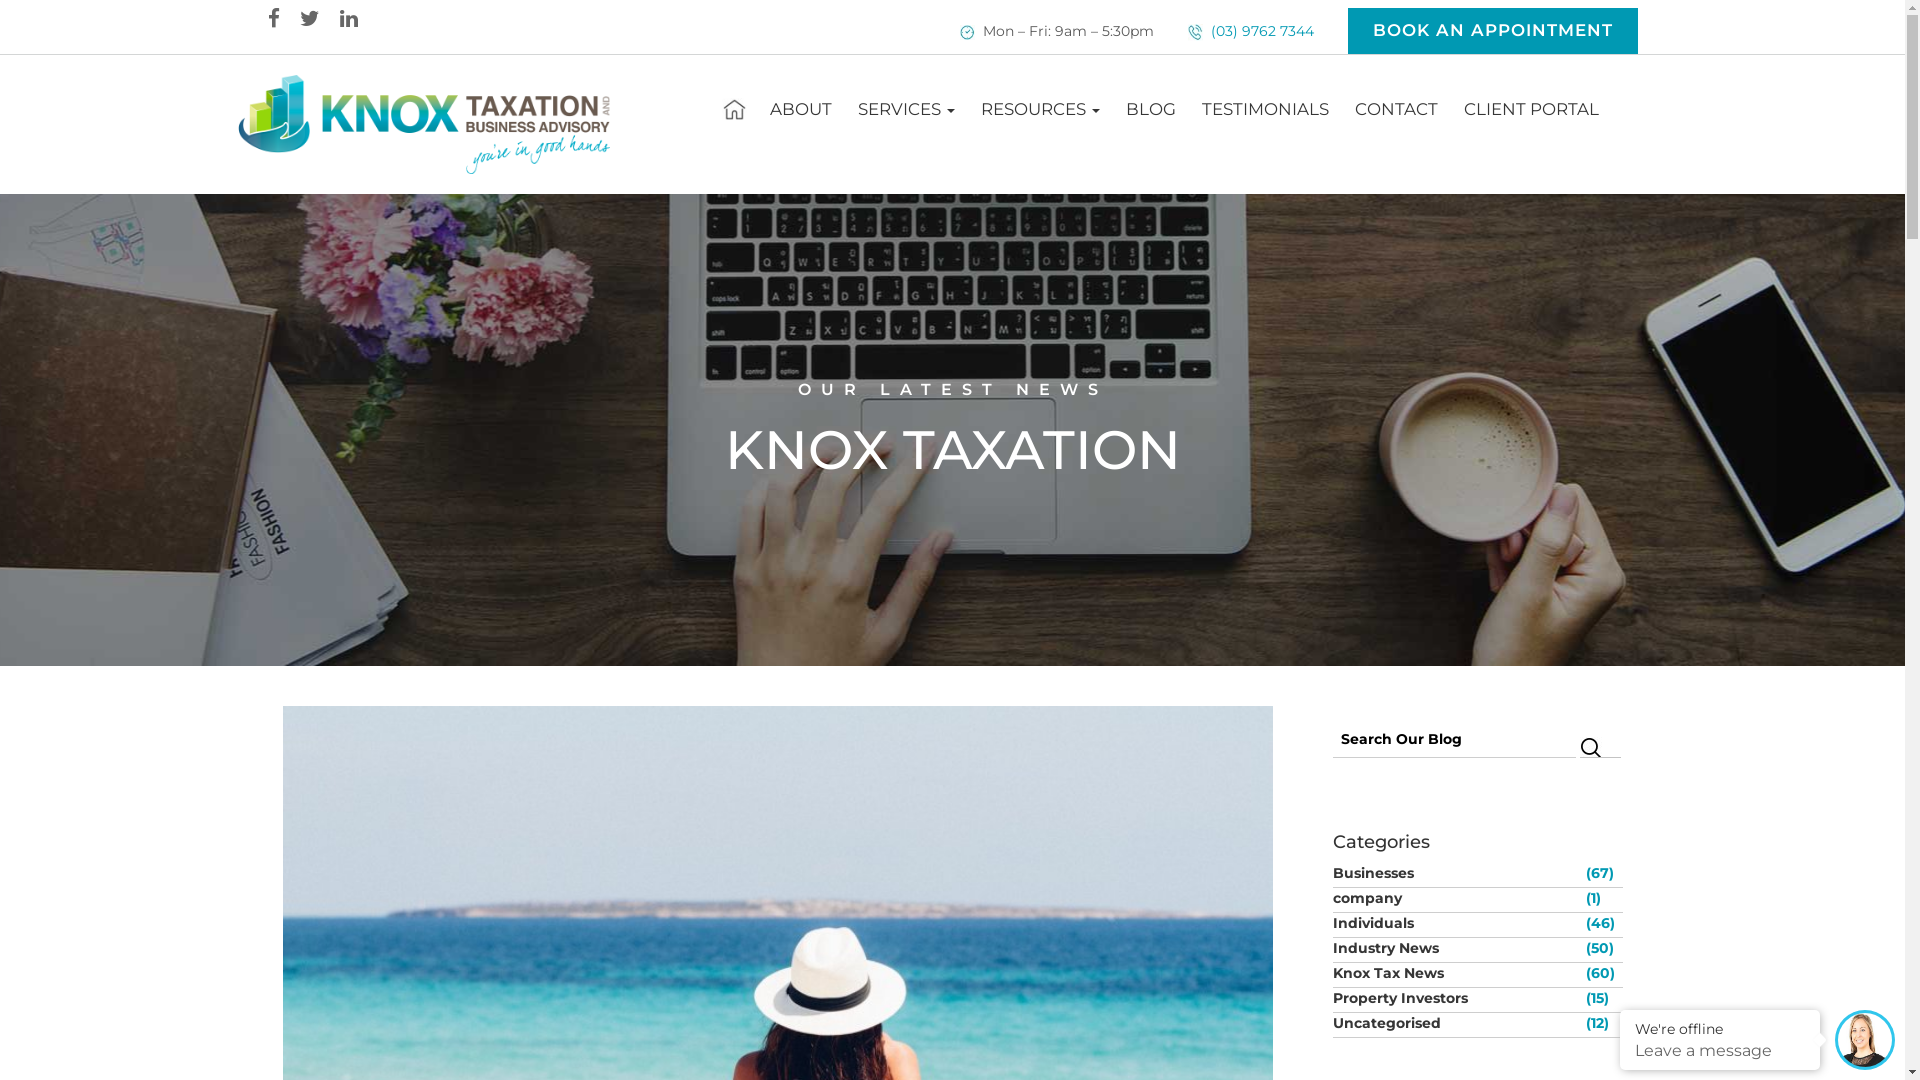  I want to click on ABOUT, so click(801, 109).